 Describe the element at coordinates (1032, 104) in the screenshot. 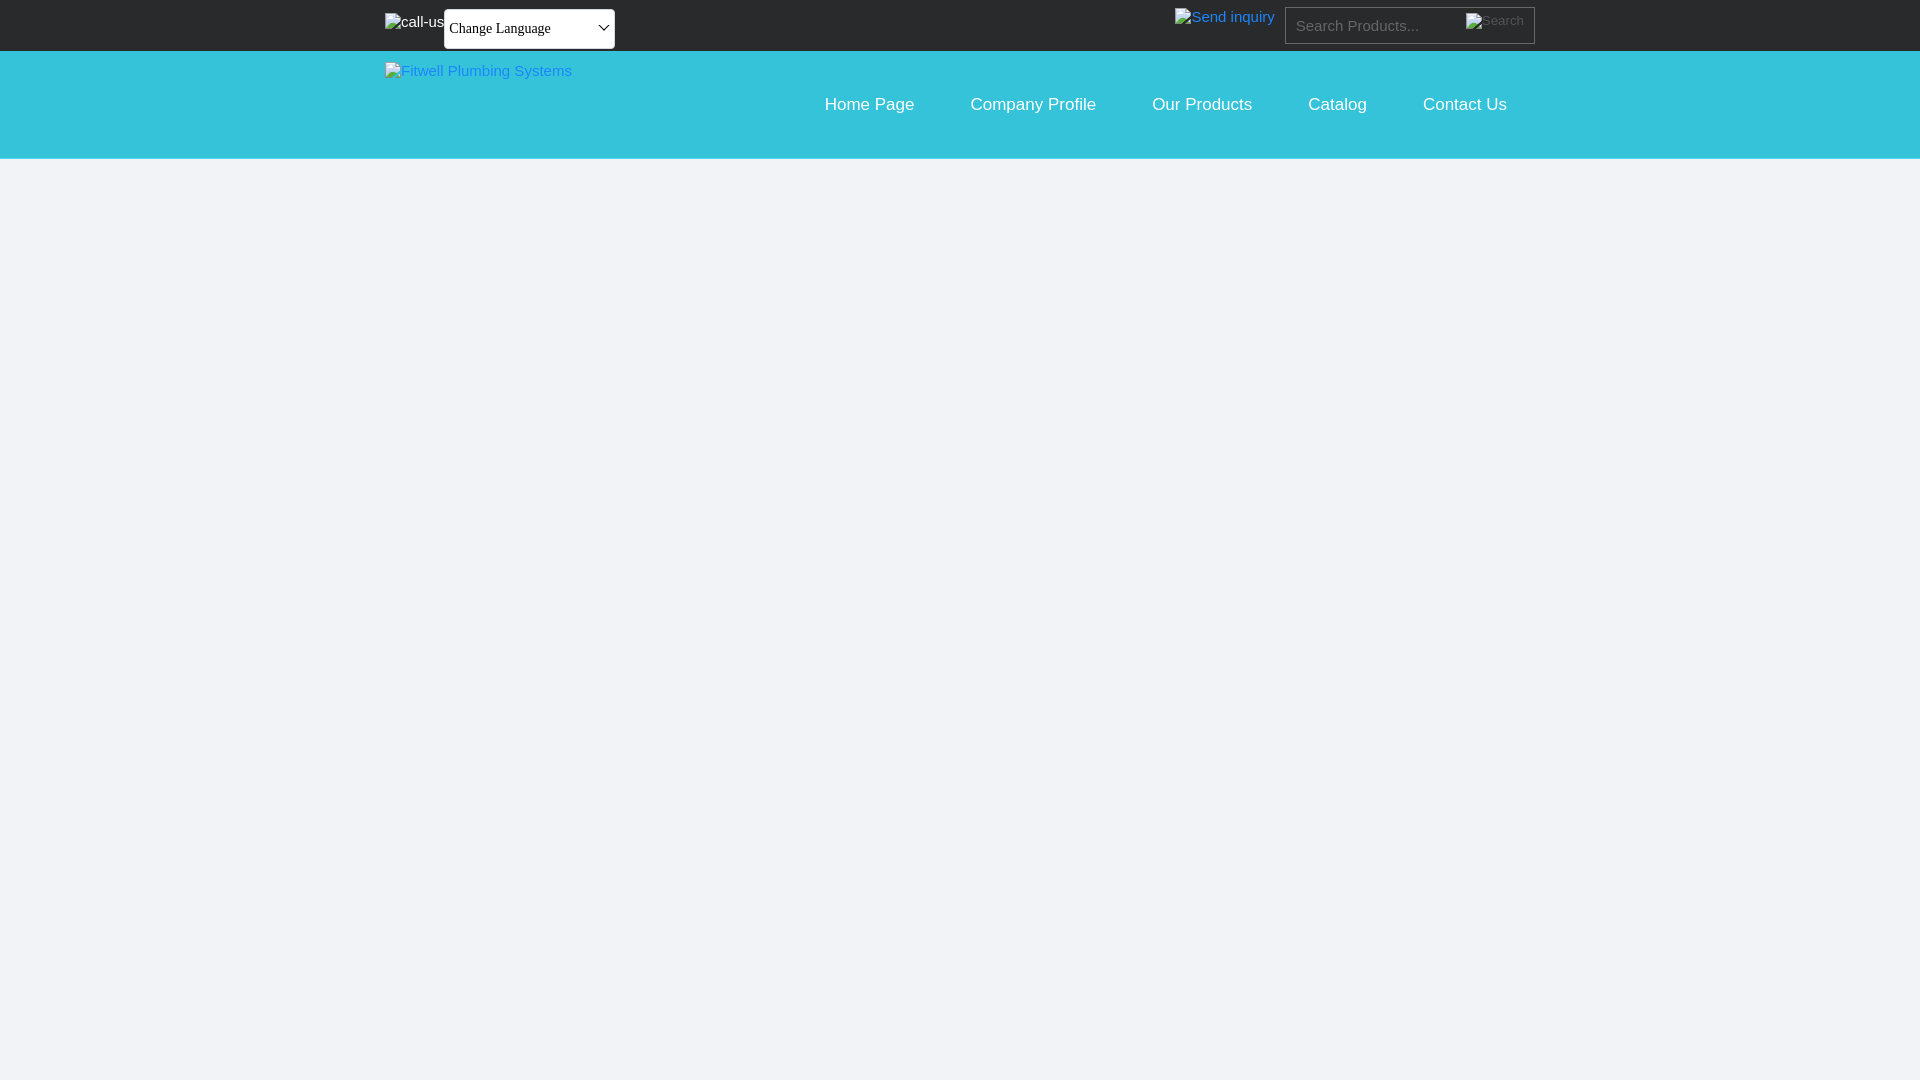

I see `Company Profile` at that location.